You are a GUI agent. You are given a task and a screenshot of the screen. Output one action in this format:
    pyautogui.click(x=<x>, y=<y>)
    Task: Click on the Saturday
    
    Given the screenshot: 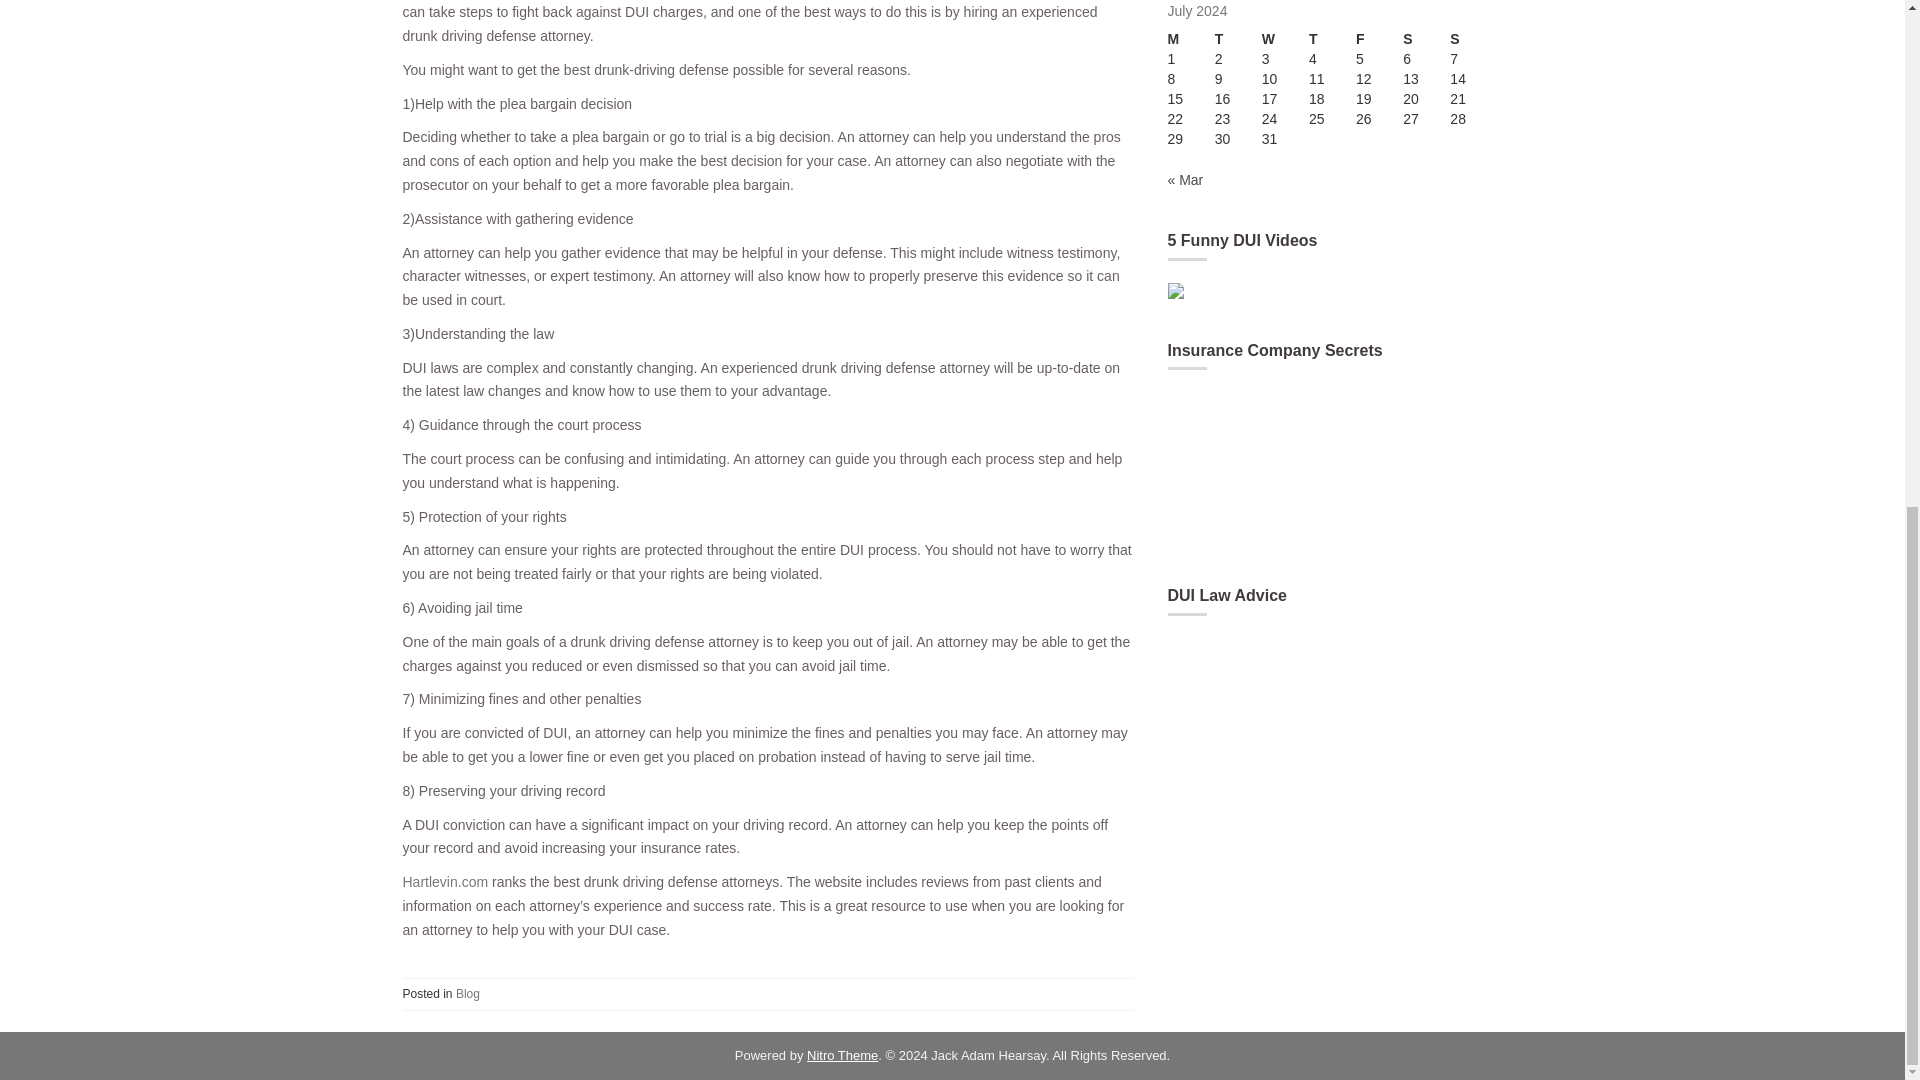 What is the action you would take?
    pyautogui.click(x=1426, y=40)
    